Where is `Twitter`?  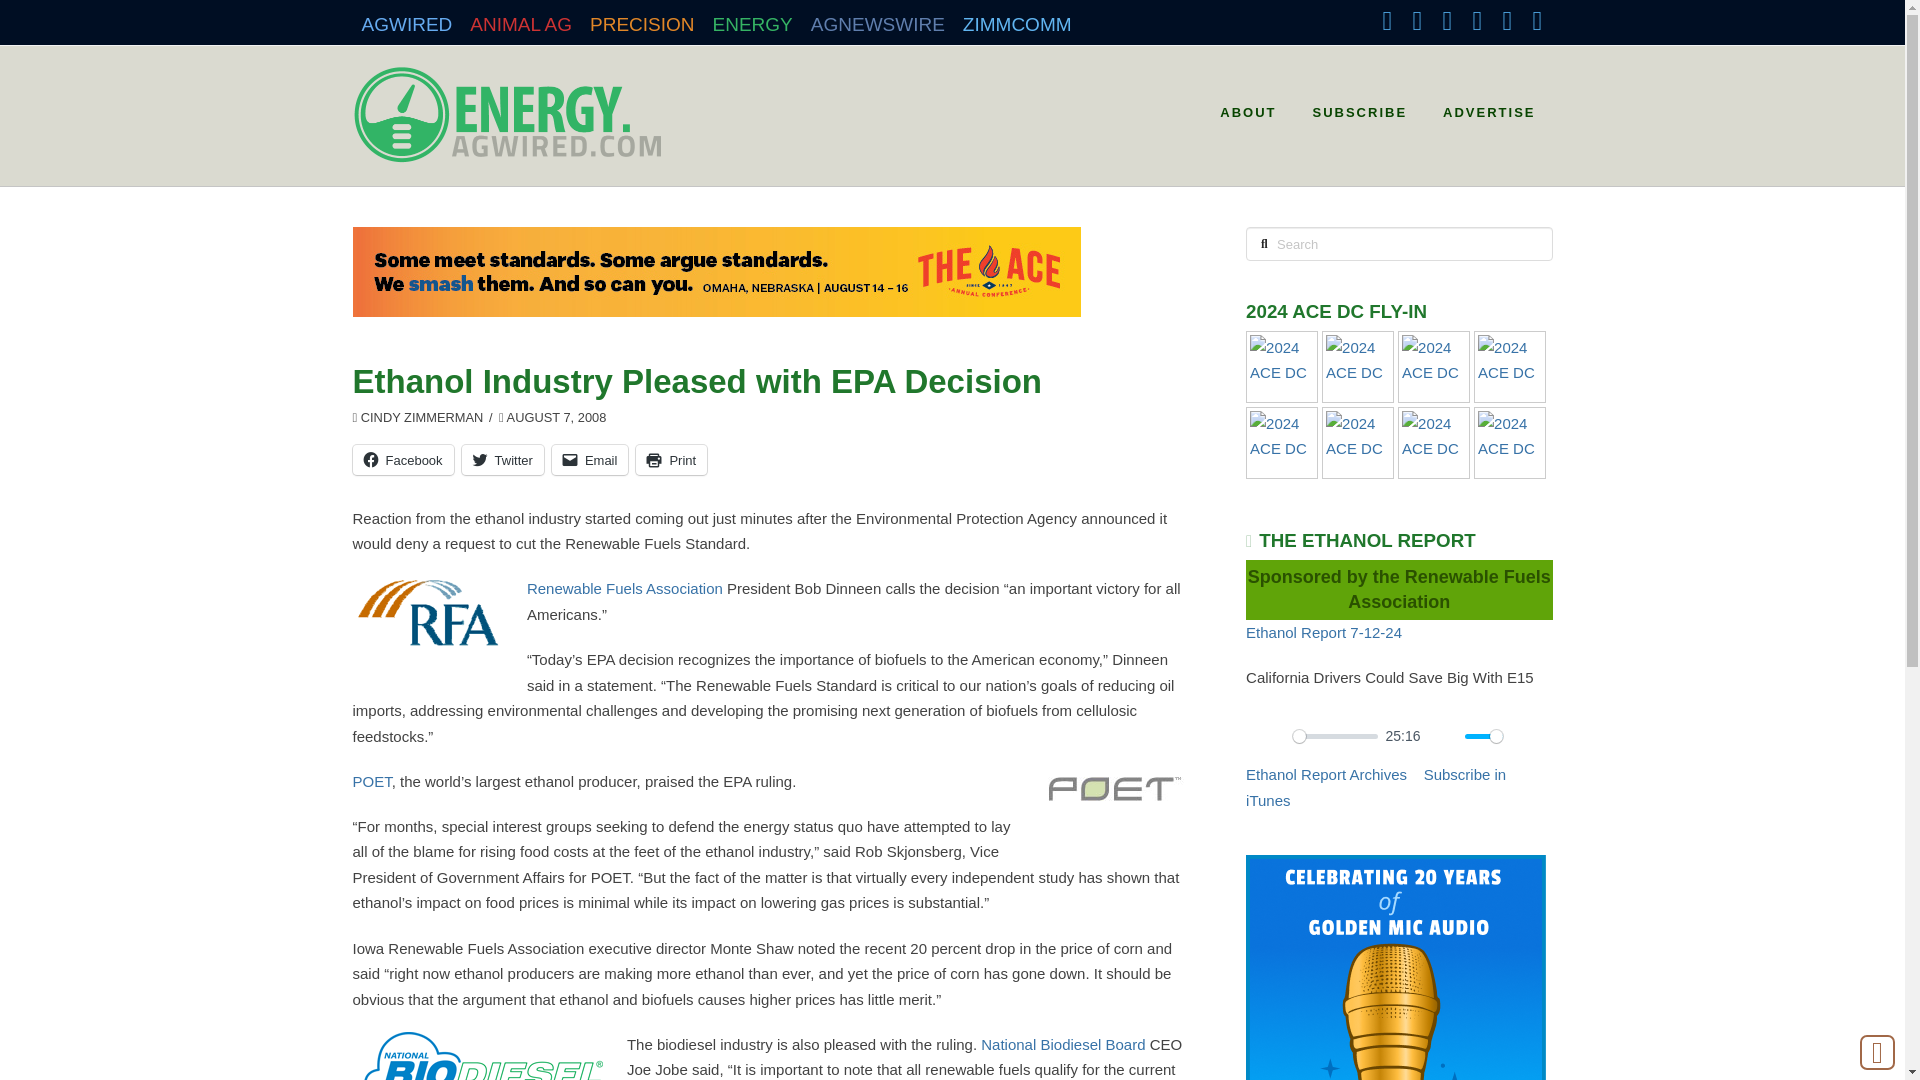 Twitter is located at coordinates (502, 460).